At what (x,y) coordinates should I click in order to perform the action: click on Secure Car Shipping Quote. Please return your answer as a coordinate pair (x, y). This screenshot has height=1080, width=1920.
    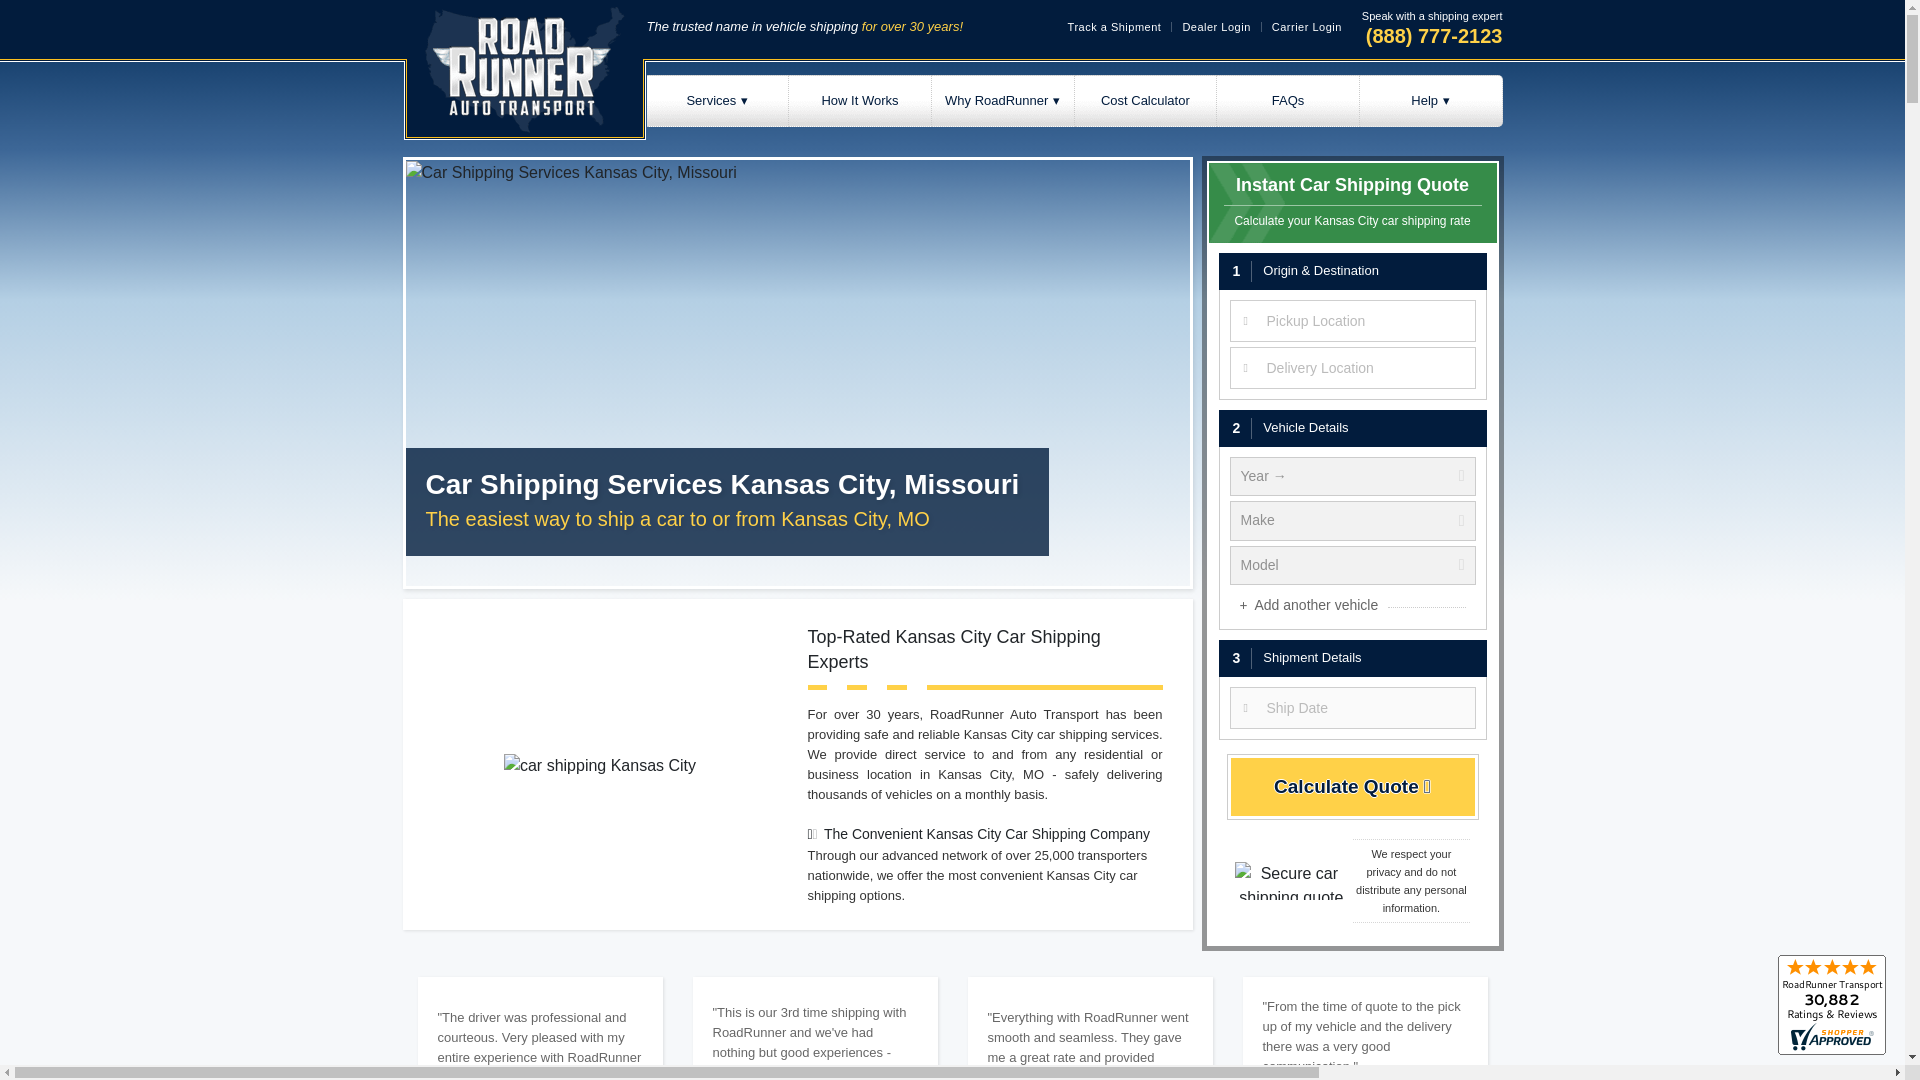
    Looking at the image, I should click on (1290, 880).